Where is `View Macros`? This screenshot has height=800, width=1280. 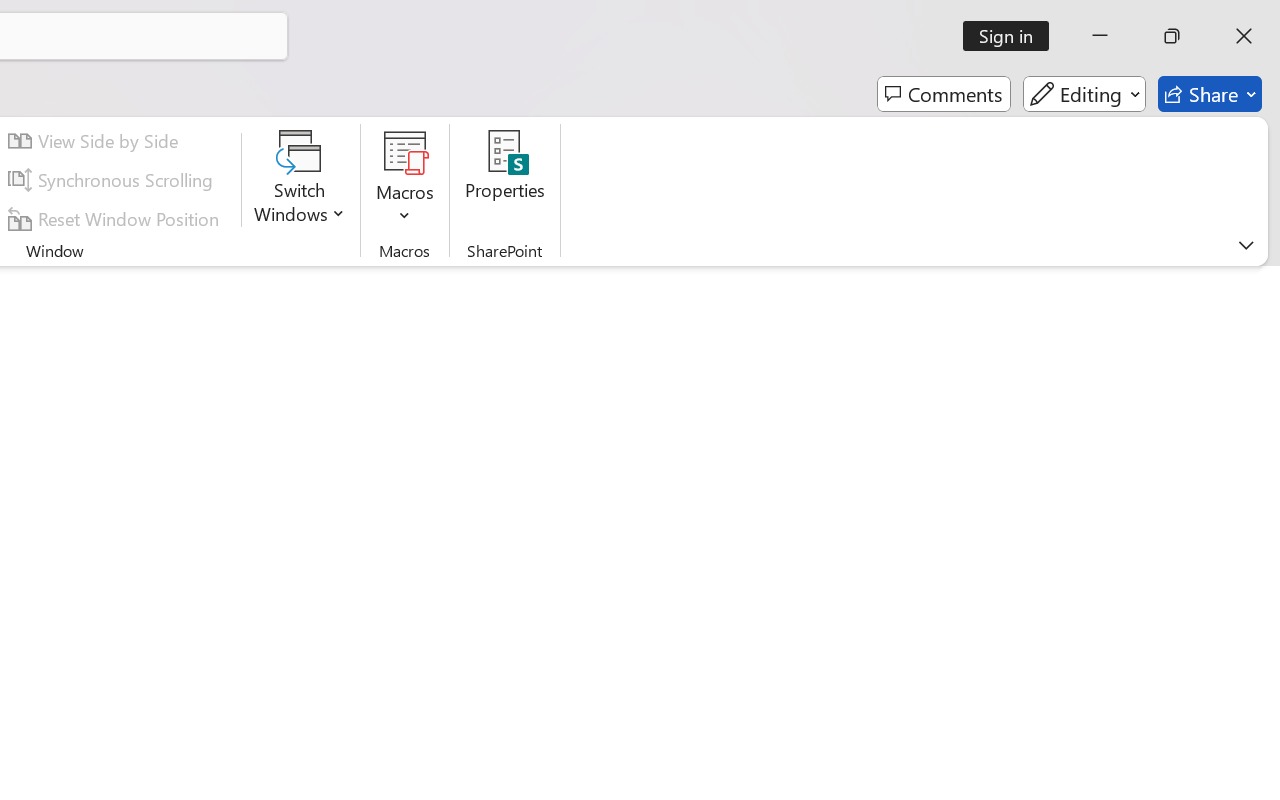 View Macros is located at coordinates (404, 152).